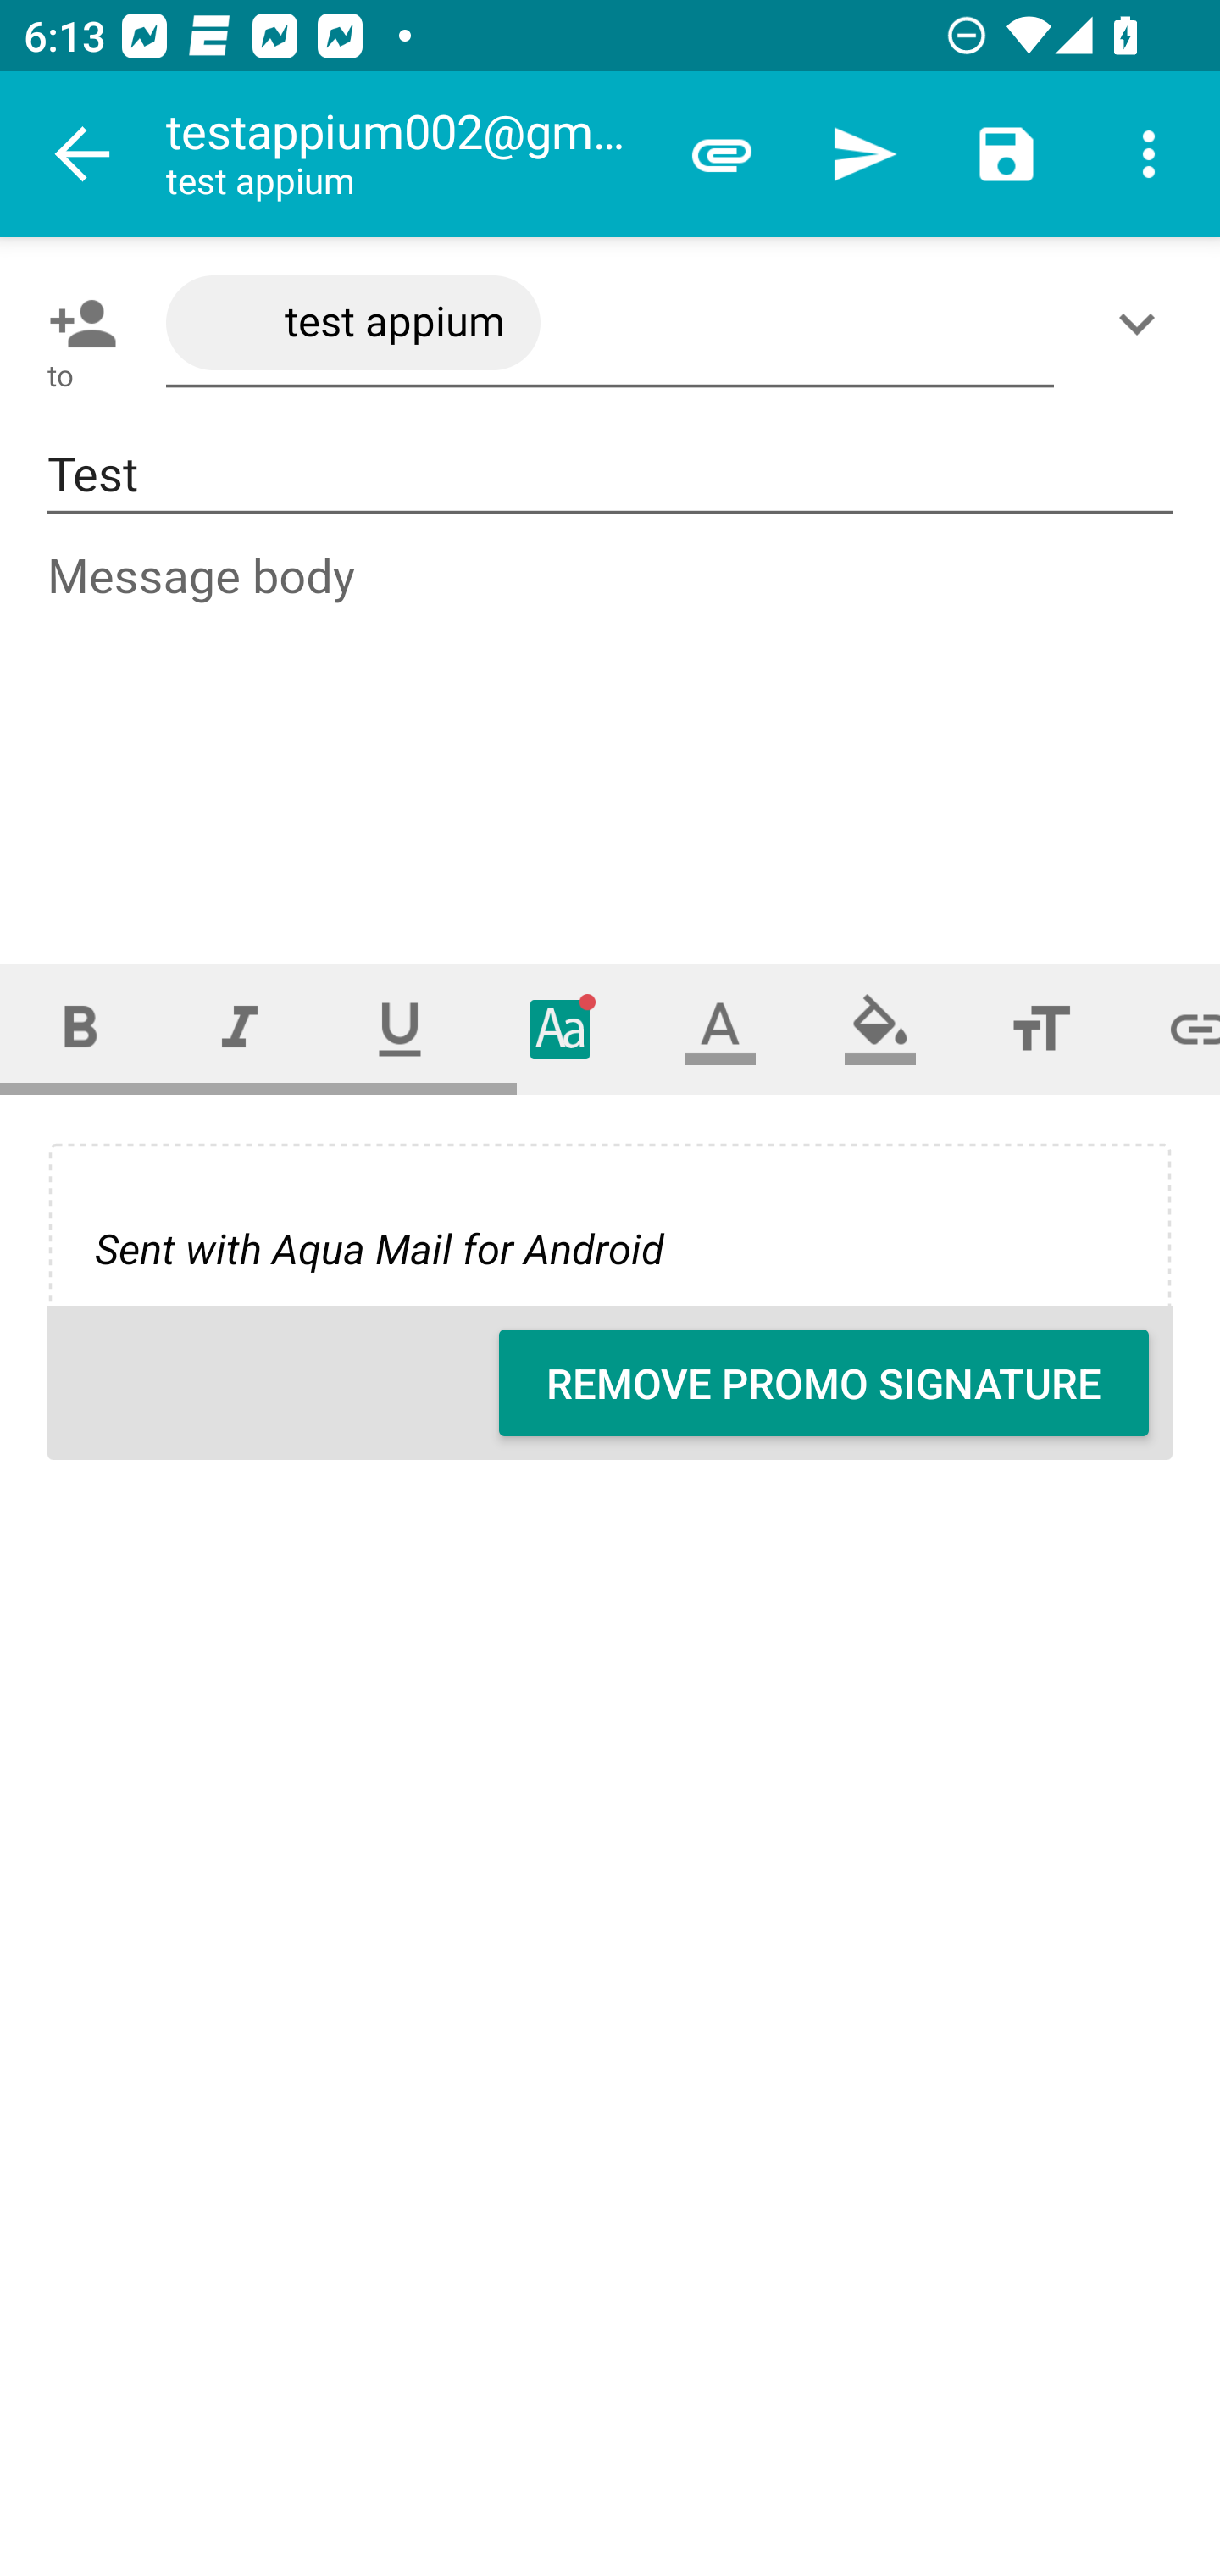 This screenshot has width=1220, height=2576. What do you see at coordinates (408, 154) in the screenshot?
I see `testappium002@gmail.com test appium` at bounding box center [408, 154].